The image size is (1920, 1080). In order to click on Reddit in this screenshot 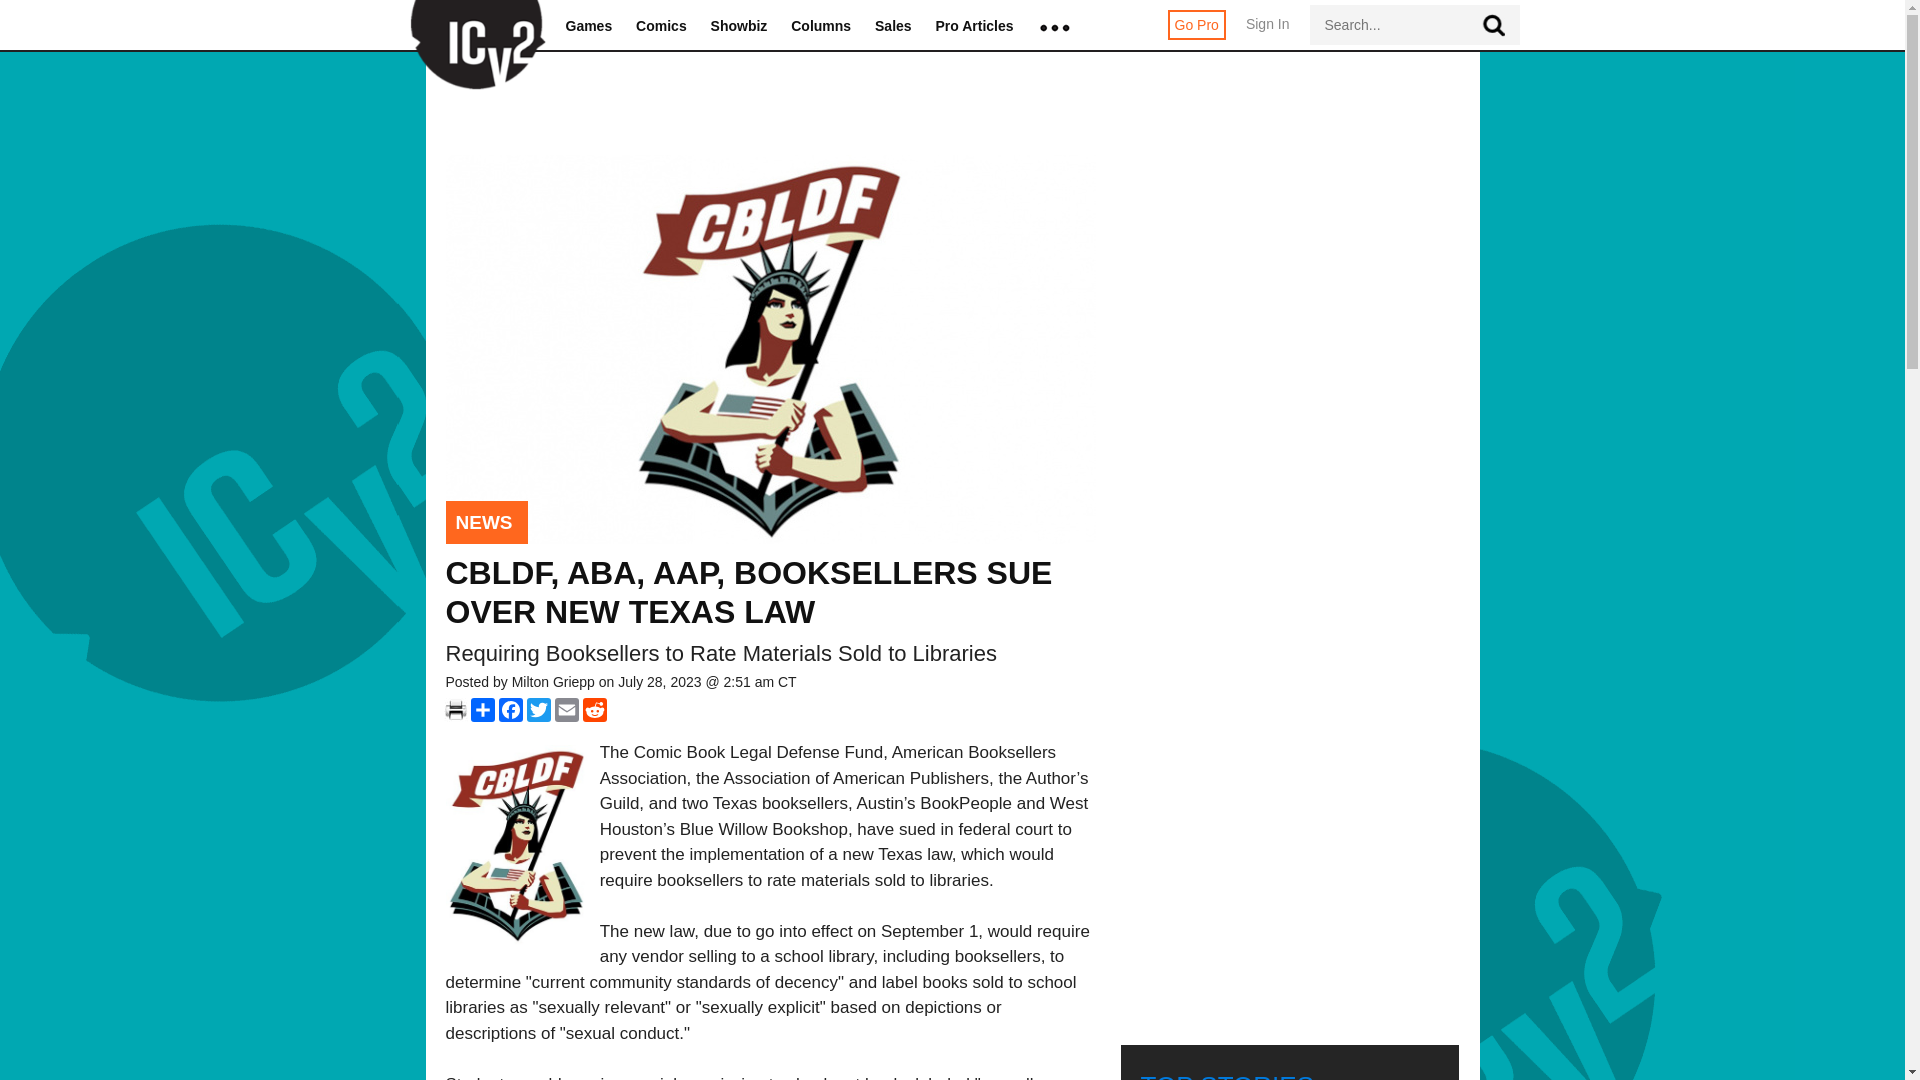, I will do `click(594, 710)`.